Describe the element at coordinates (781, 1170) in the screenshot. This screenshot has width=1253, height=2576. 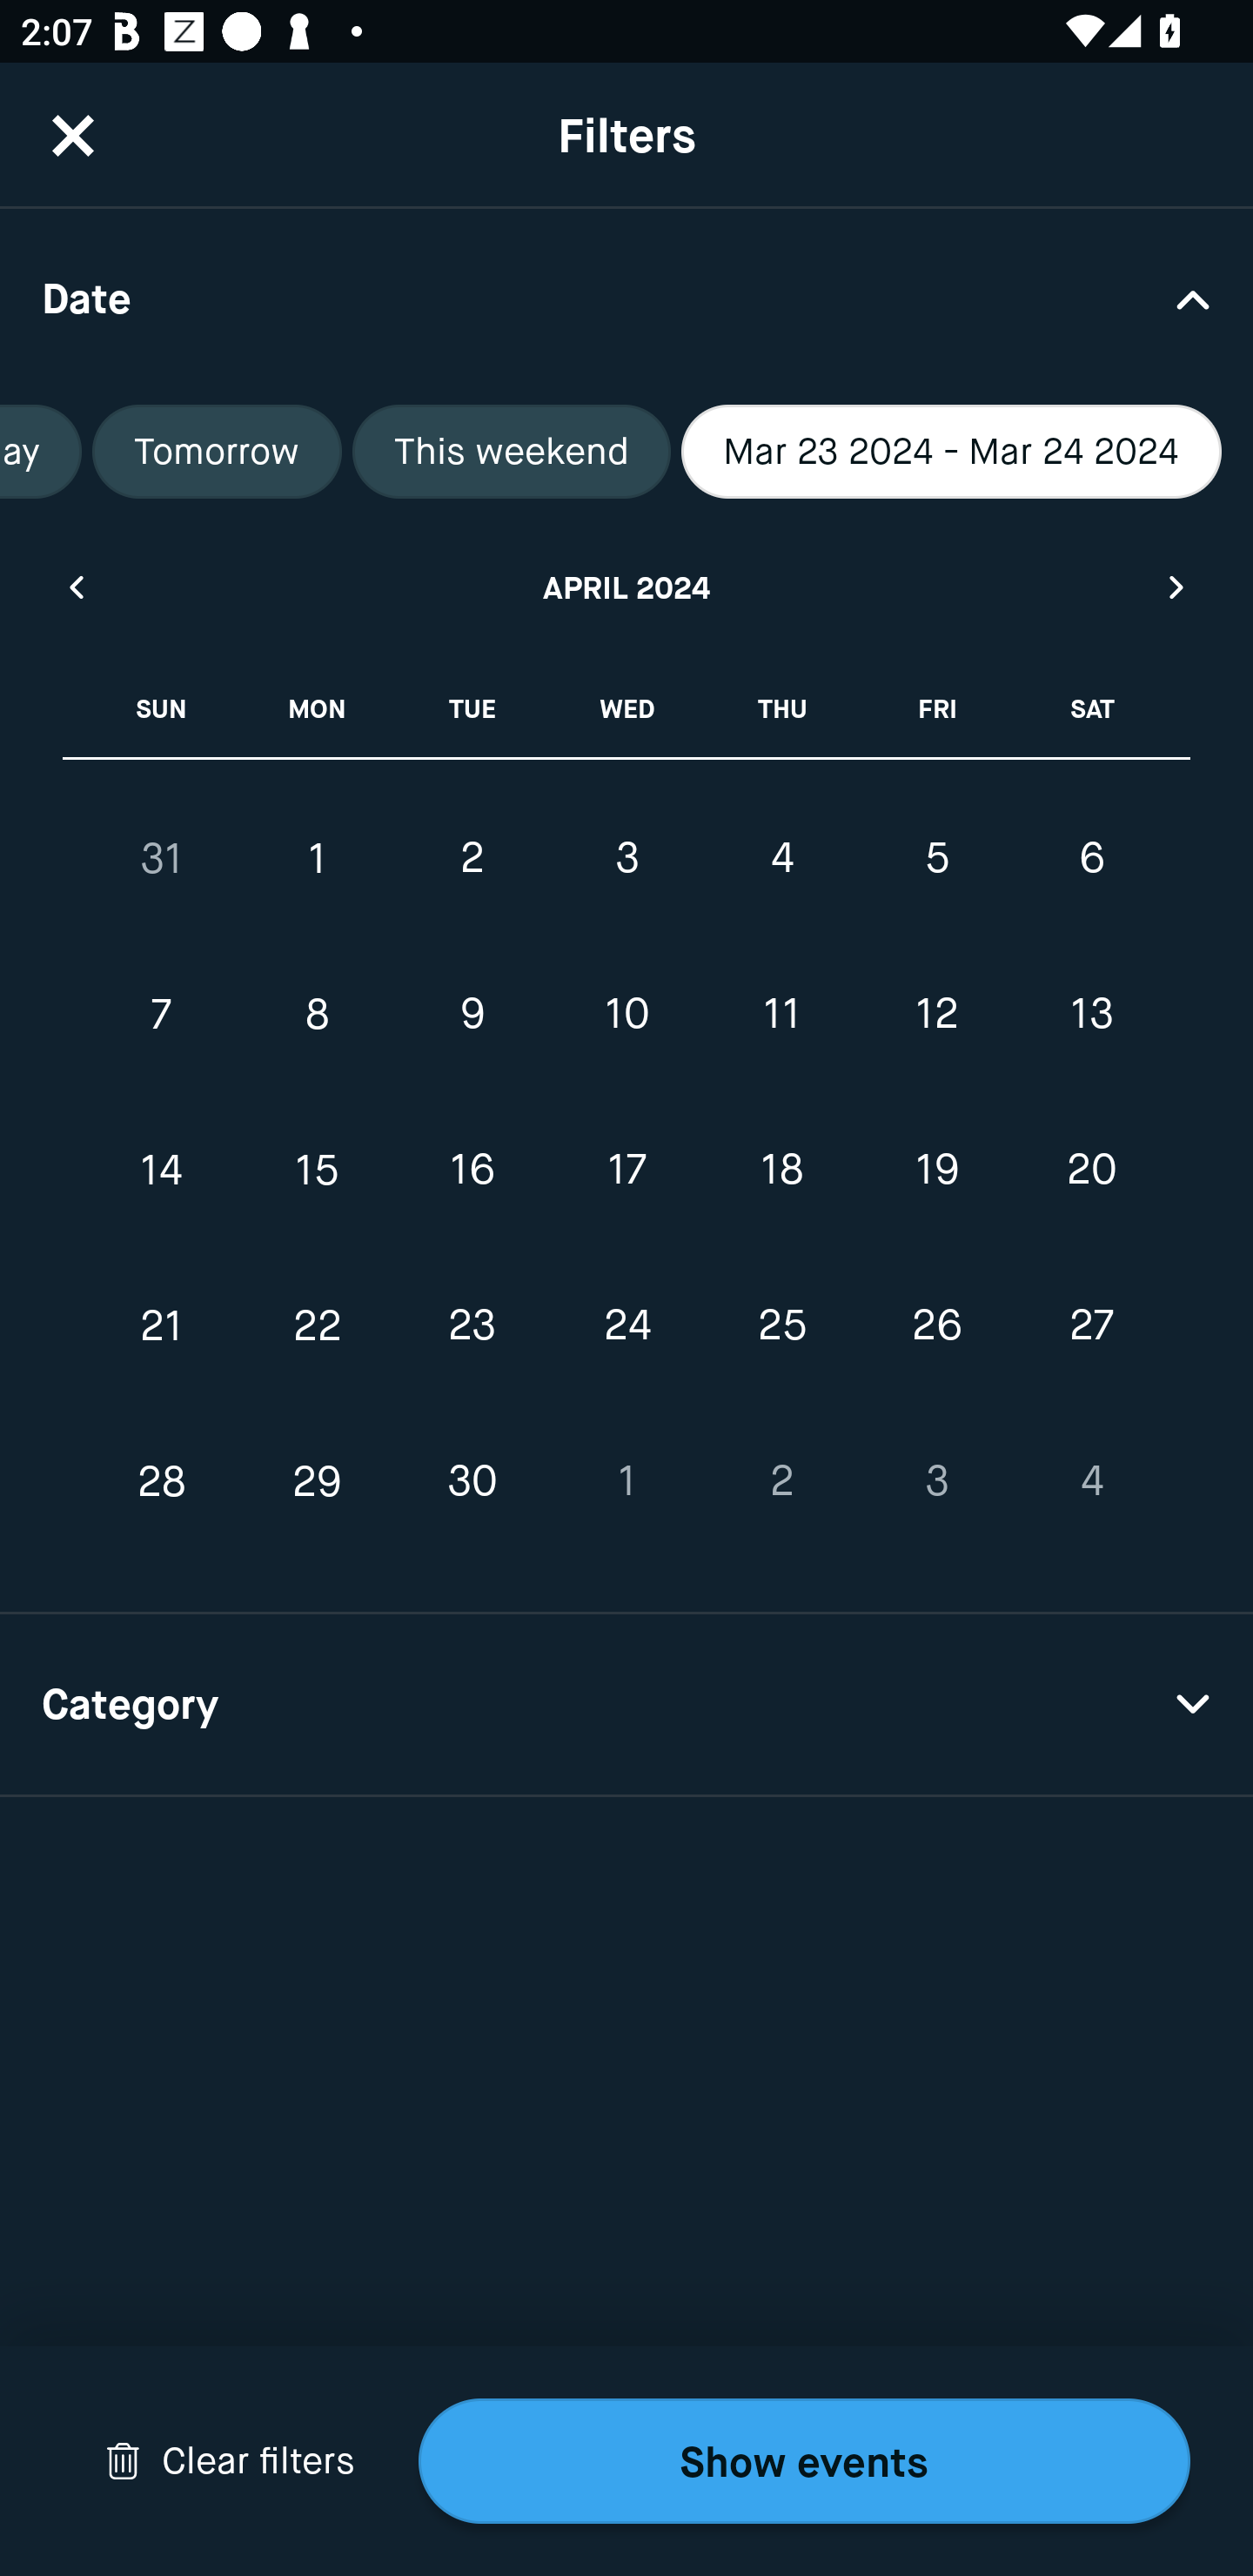
I see `18` at that location.